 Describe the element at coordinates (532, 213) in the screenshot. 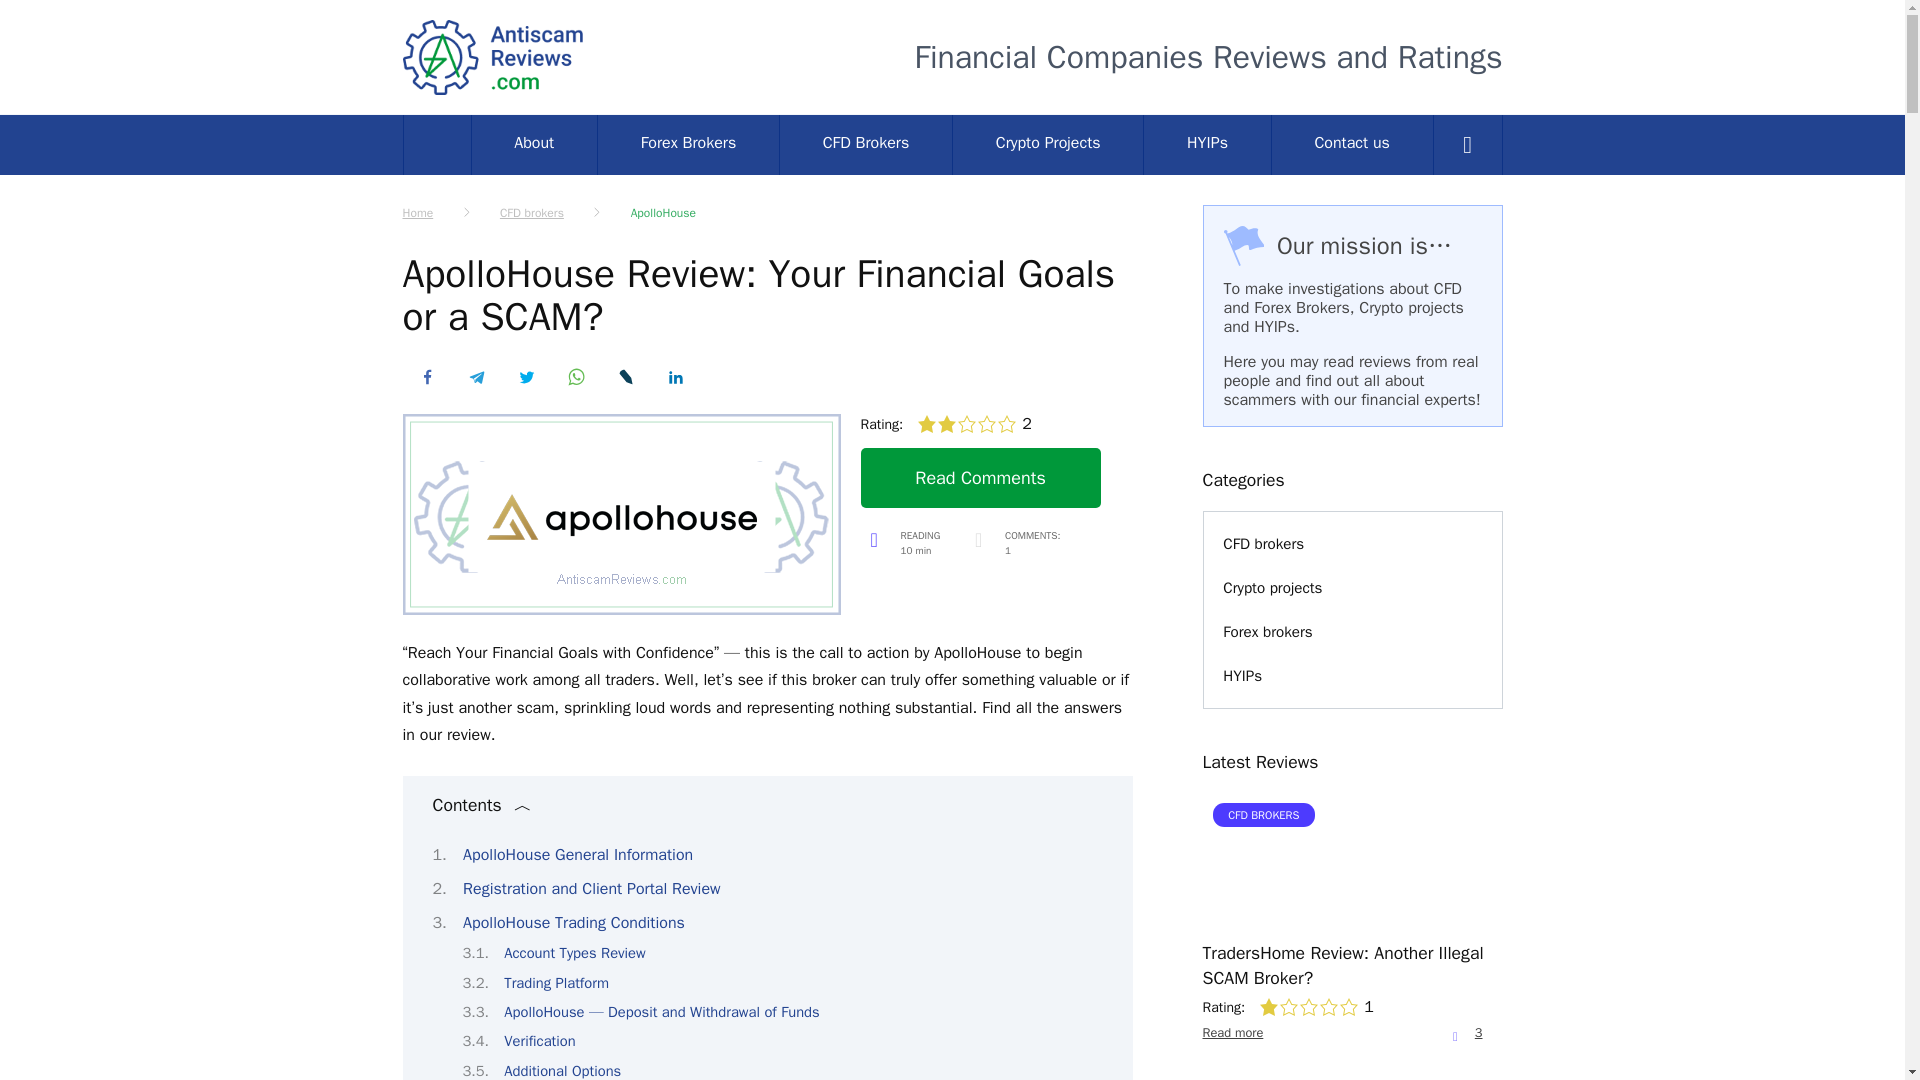

I see `CFD brokers` at that location.